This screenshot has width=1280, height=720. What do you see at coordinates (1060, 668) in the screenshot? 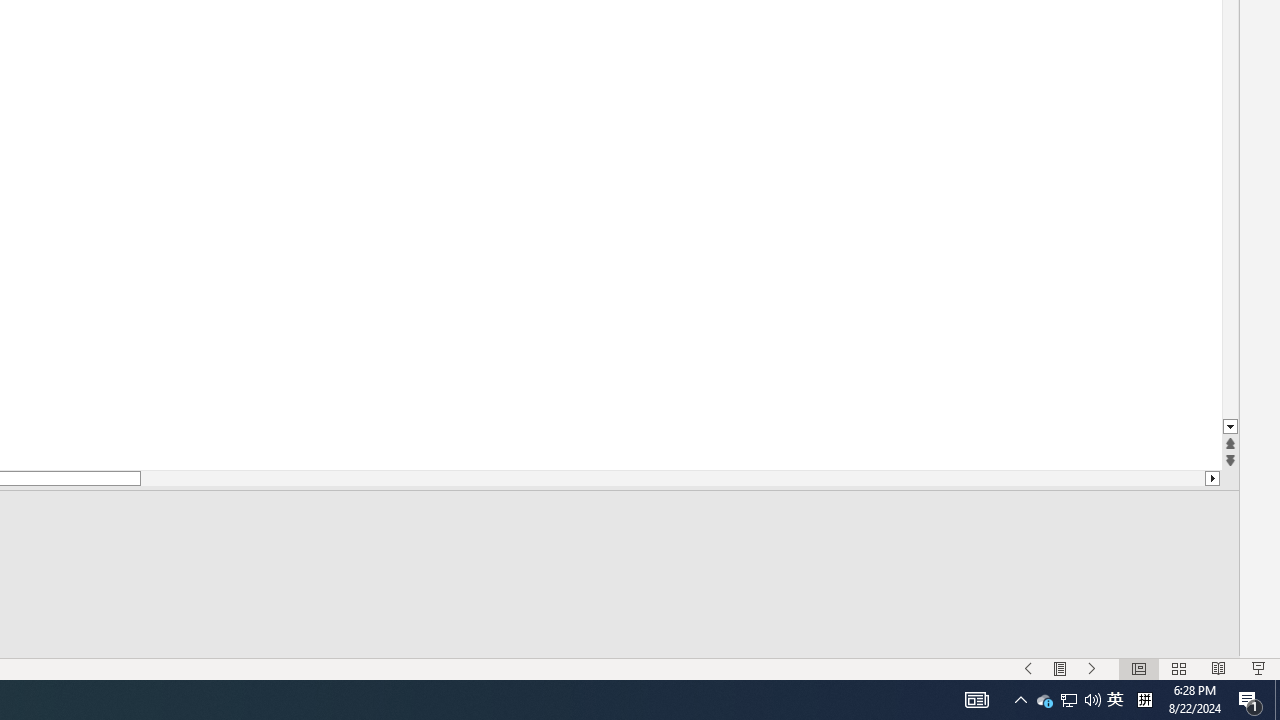
I see `Menu On` at bounding box center [1060, 668].